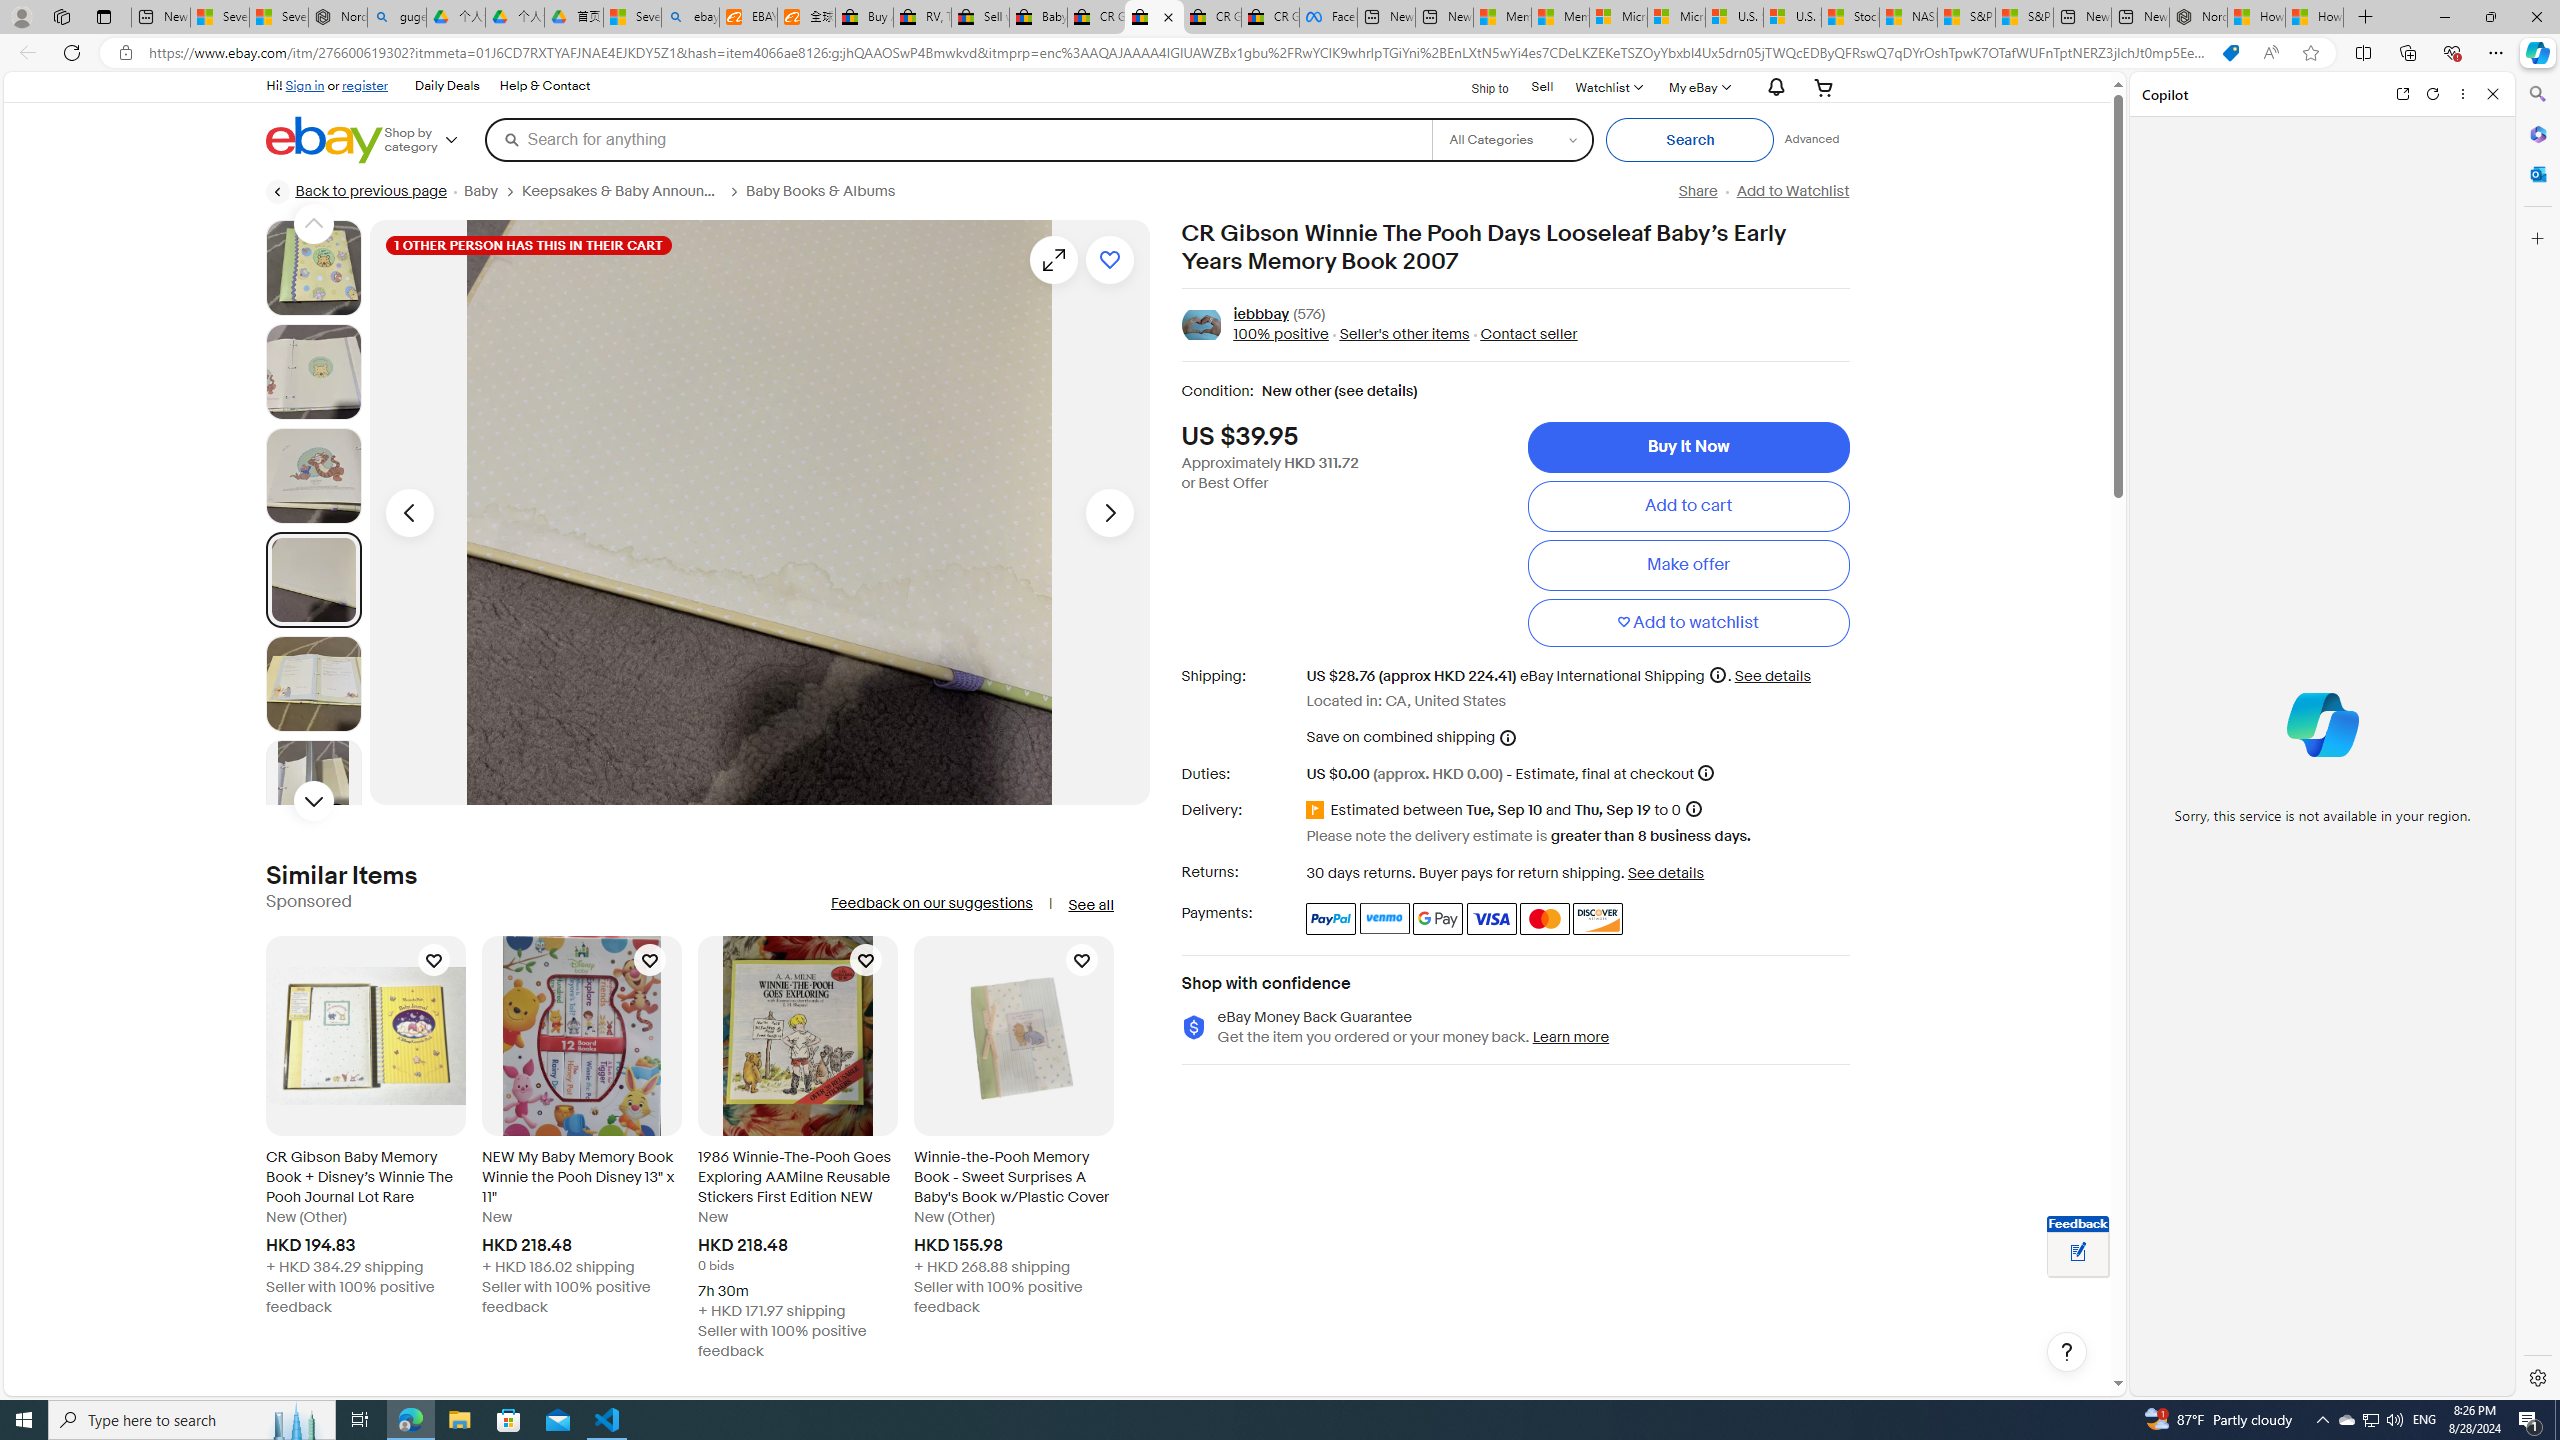 This screenshot has height=1440, width=2560. I want to click on Baby Books & Albums, so click(820, 191).